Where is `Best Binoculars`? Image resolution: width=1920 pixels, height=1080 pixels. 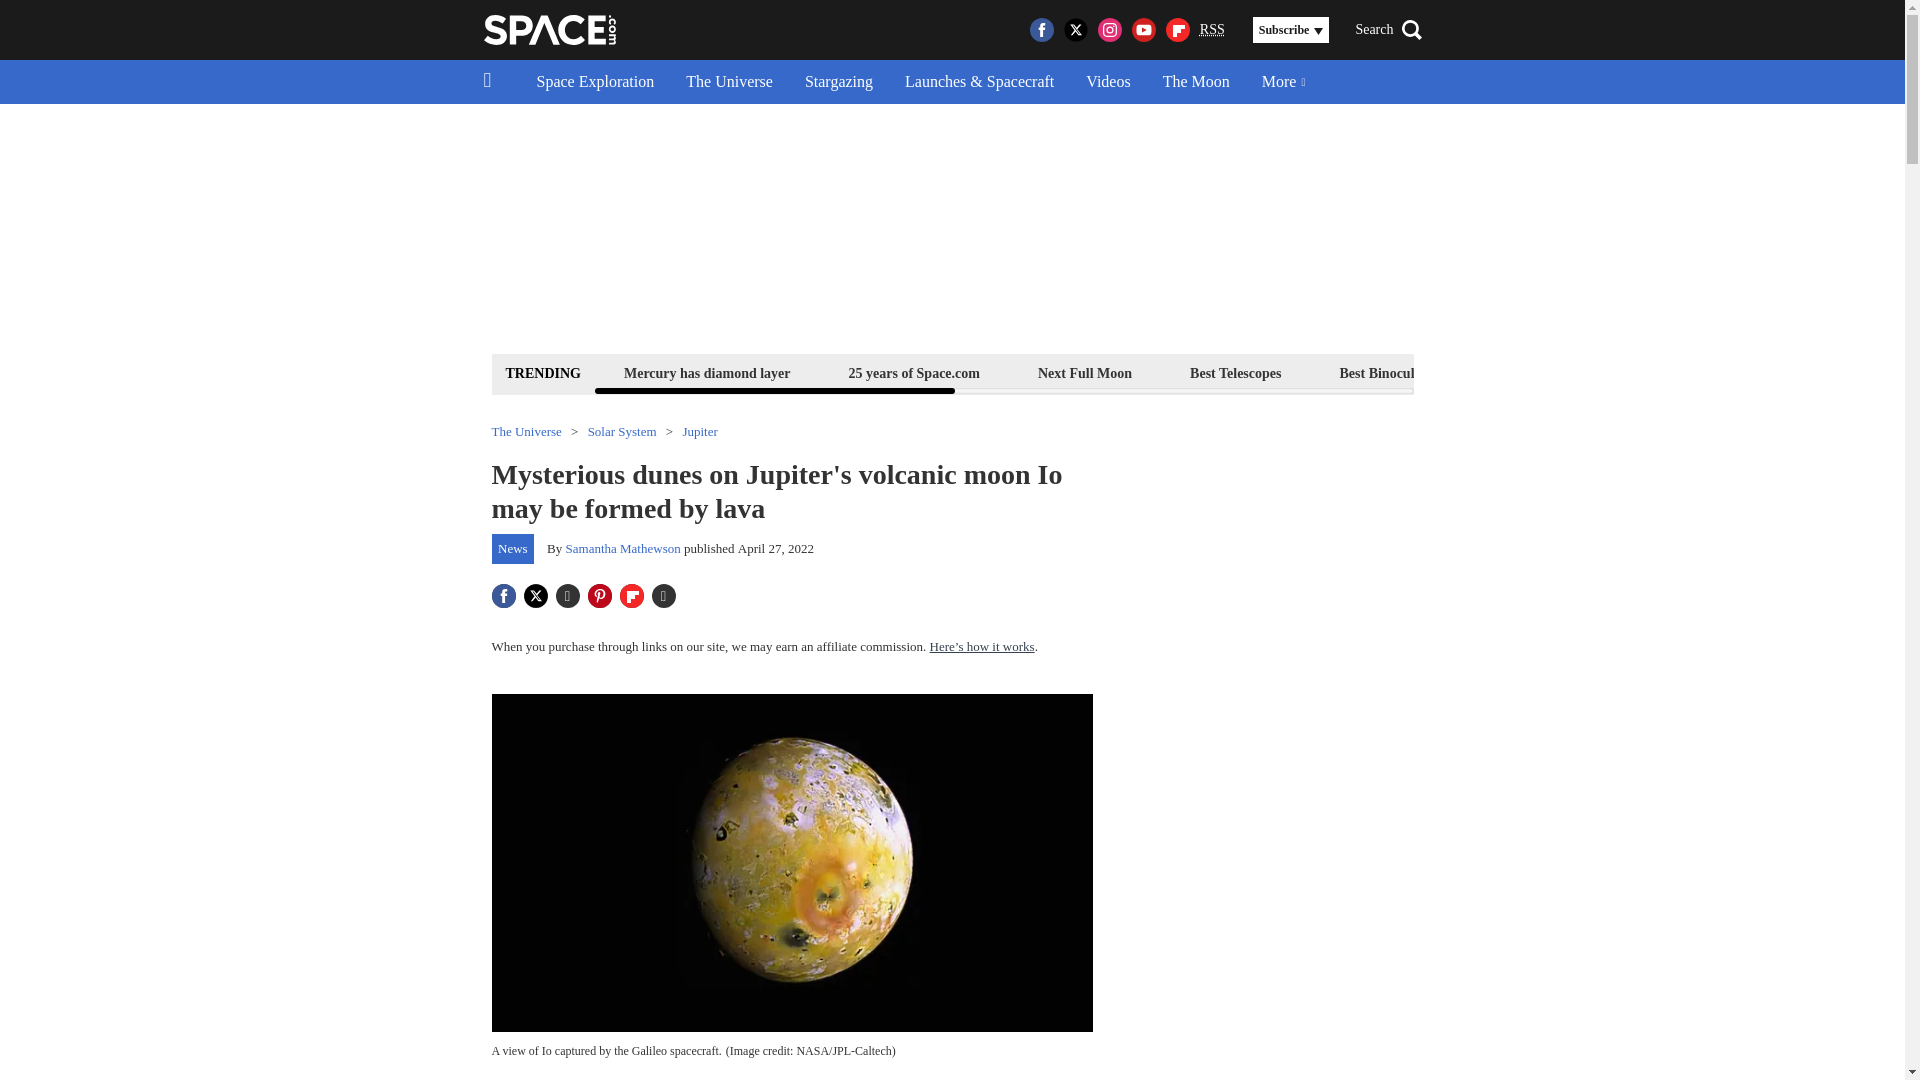 Best Binoculars is located at coordinates (1386, 372).